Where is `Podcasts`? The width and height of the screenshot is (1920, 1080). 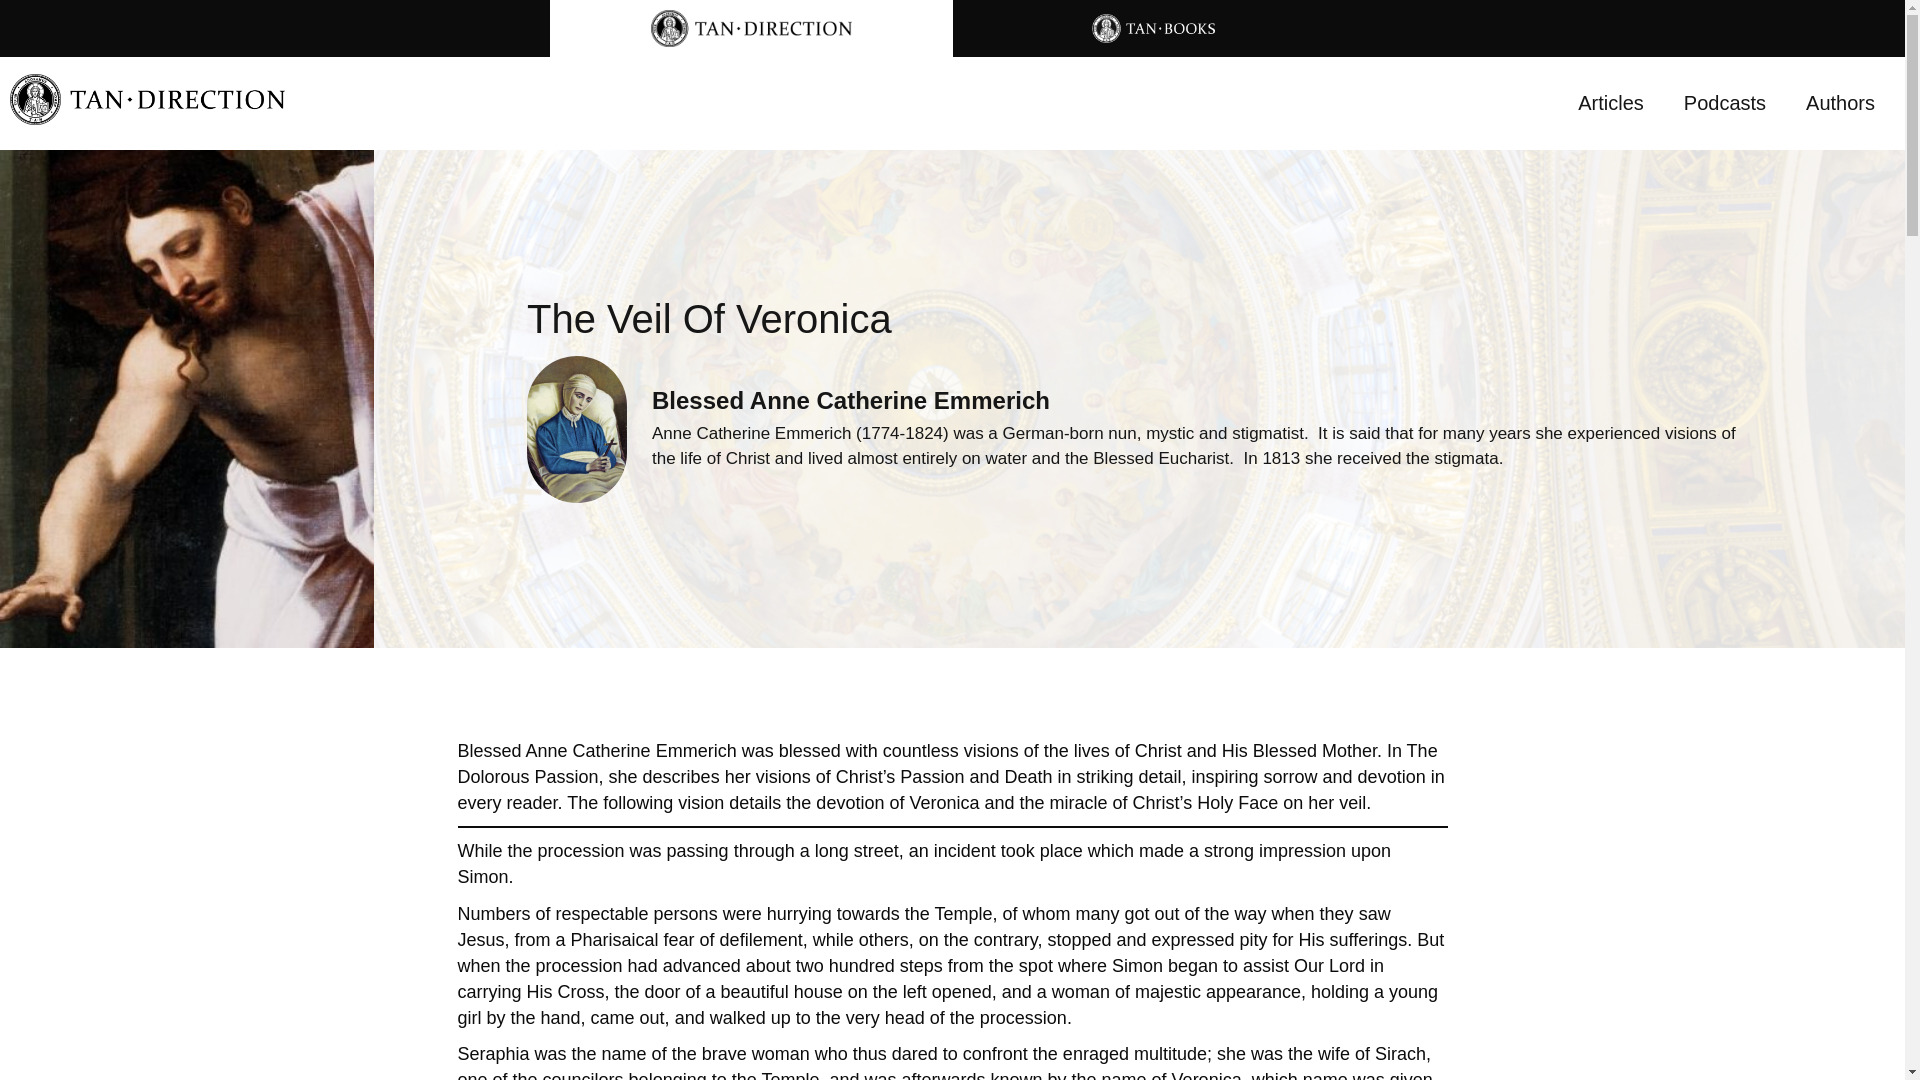
Podcasts is located at coordinates (1724, 102).